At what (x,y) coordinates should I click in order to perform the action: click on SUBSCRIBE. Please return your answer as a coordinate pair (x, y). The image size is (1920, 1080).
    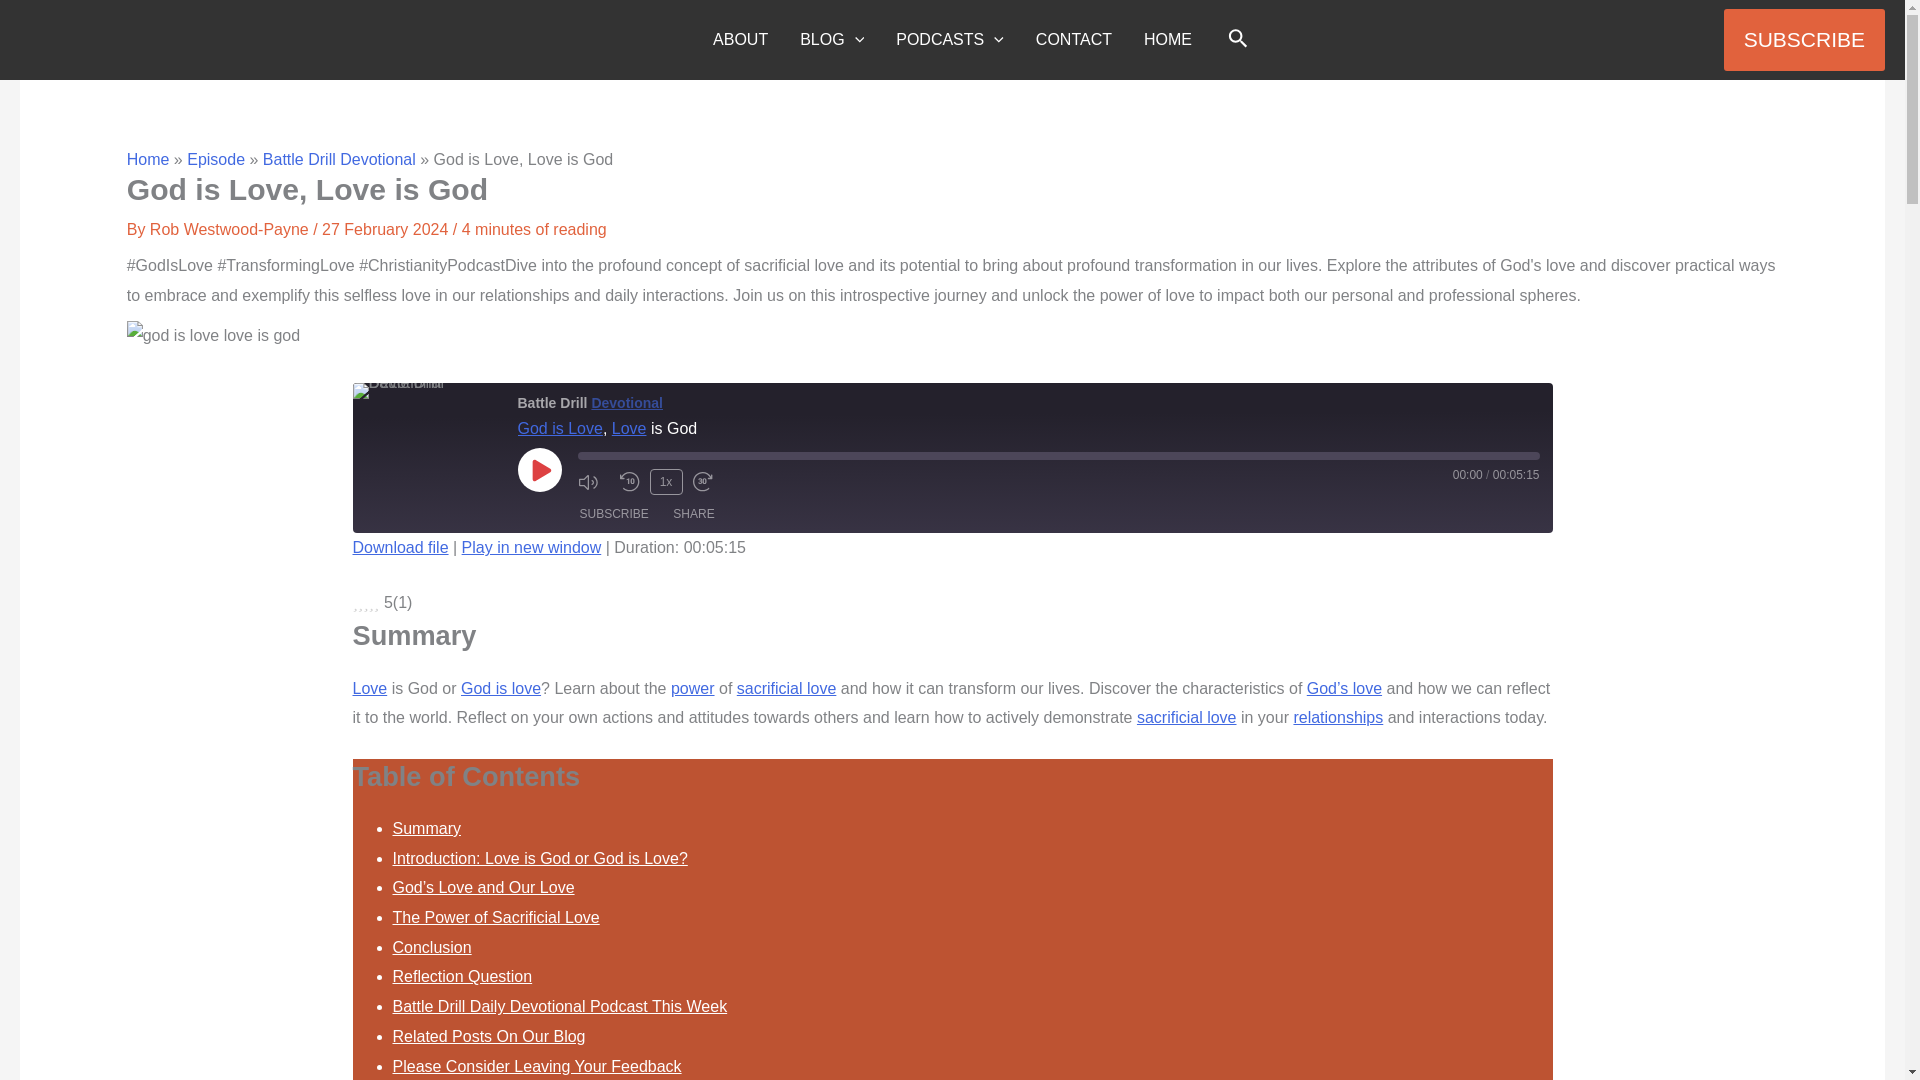
    Looking at the image, I should click on (1804, 39).